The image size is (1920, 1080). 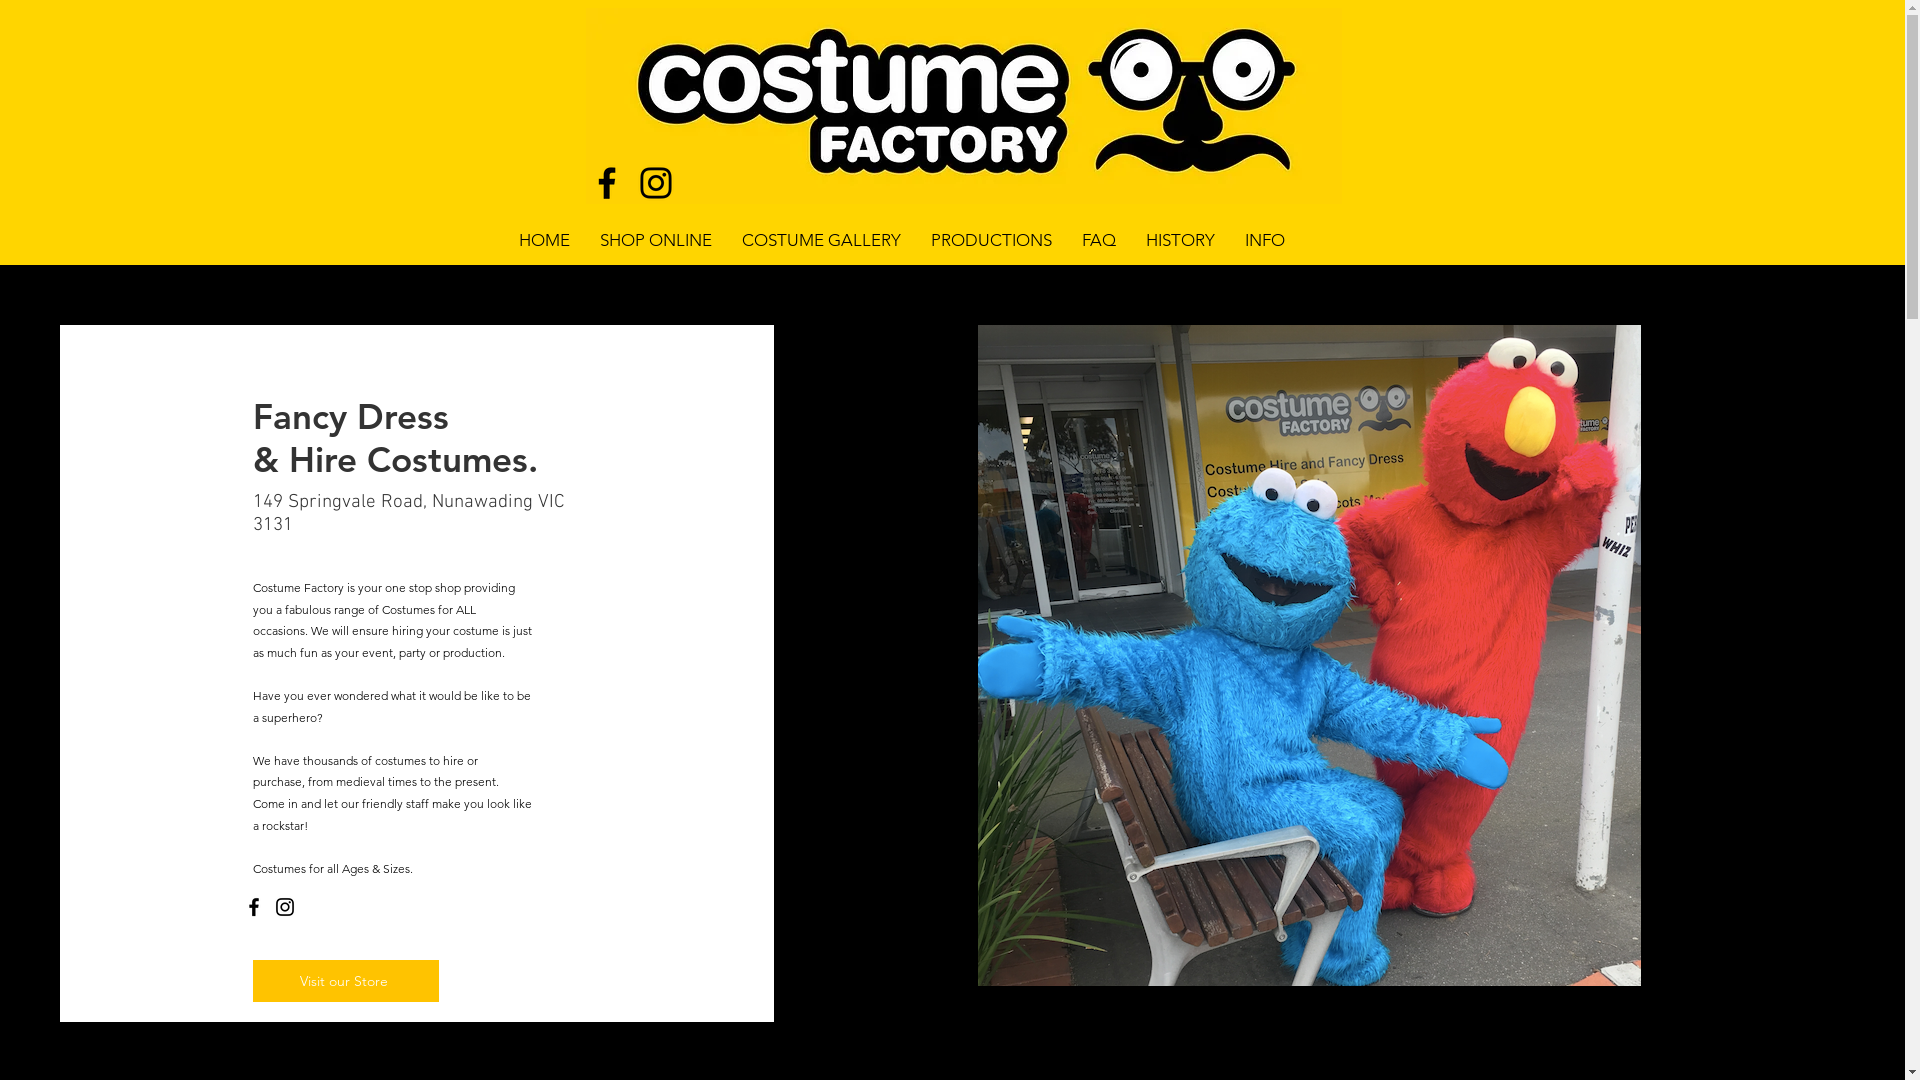 I want to click on INFO, so click(x=1265, y=240).